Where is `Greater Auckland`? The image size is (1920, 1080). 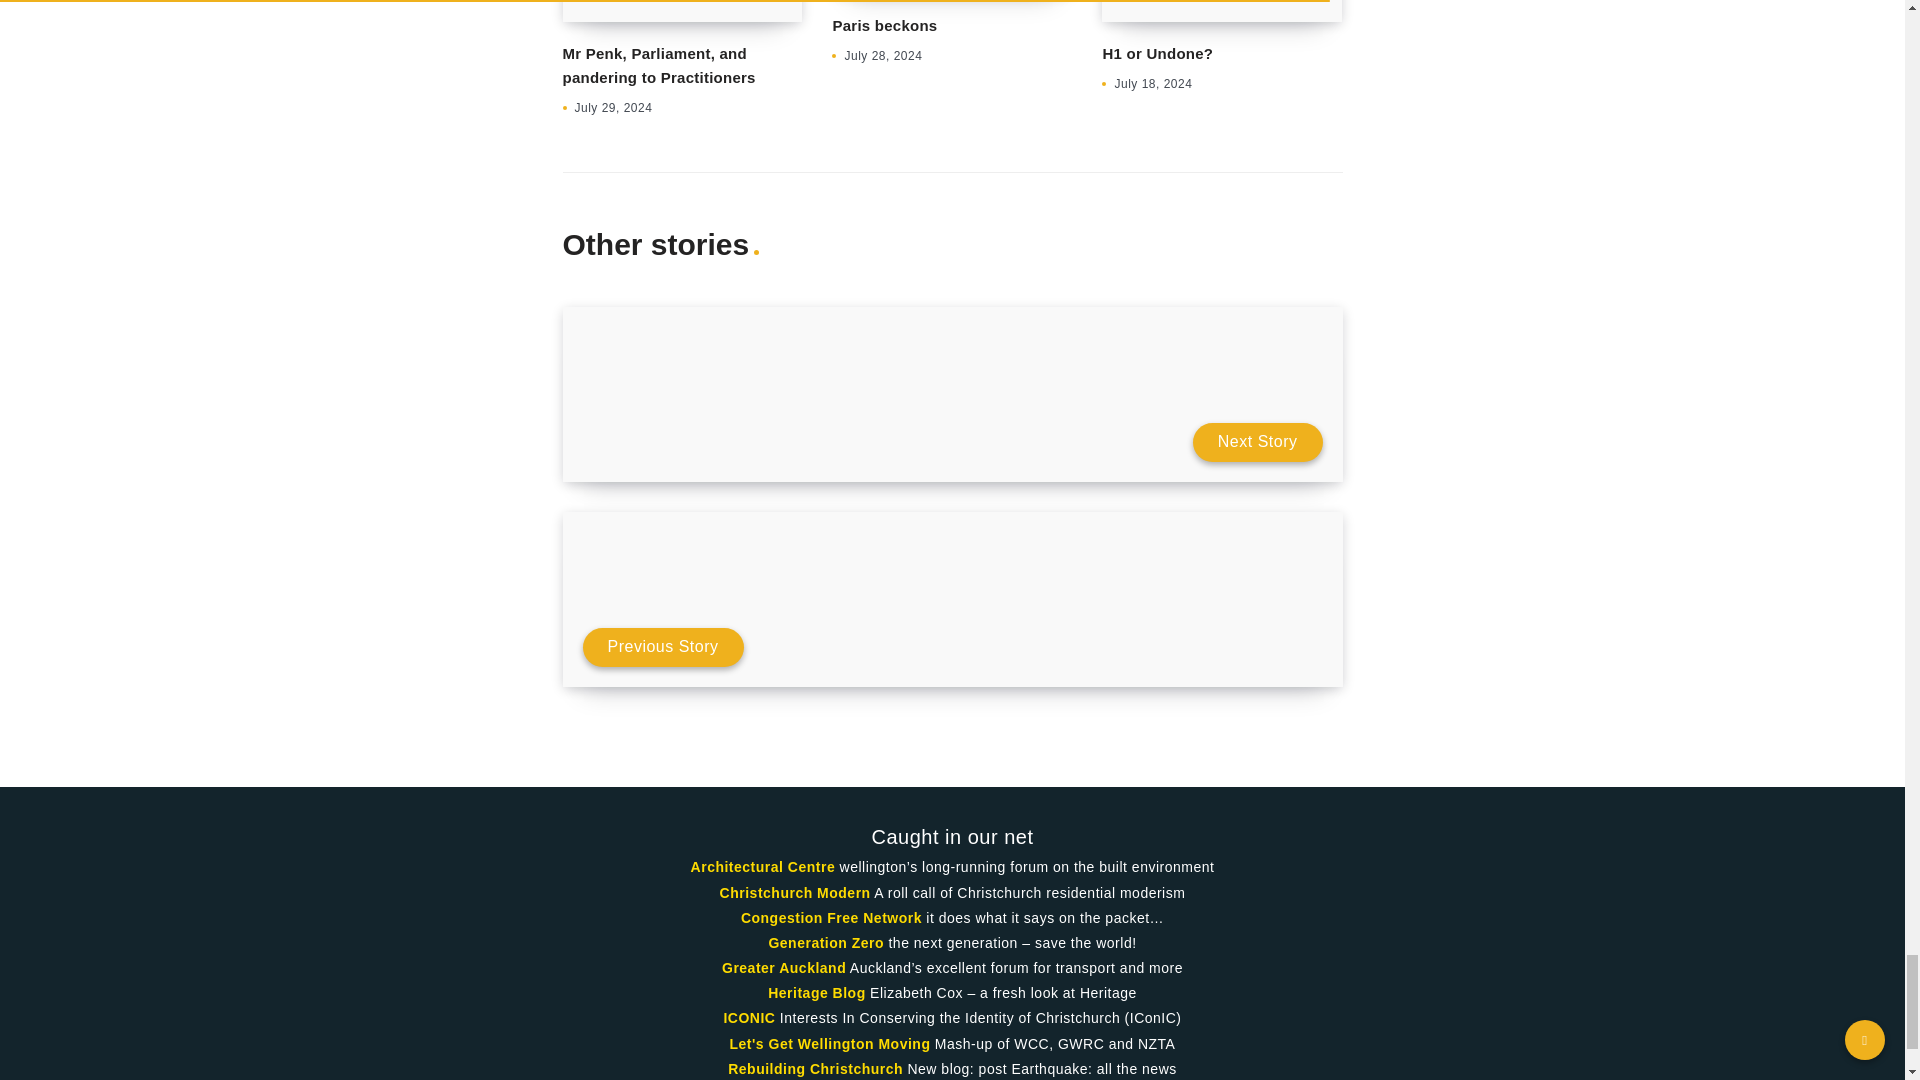
Greater Auckland is located at coordinates (784, 968).